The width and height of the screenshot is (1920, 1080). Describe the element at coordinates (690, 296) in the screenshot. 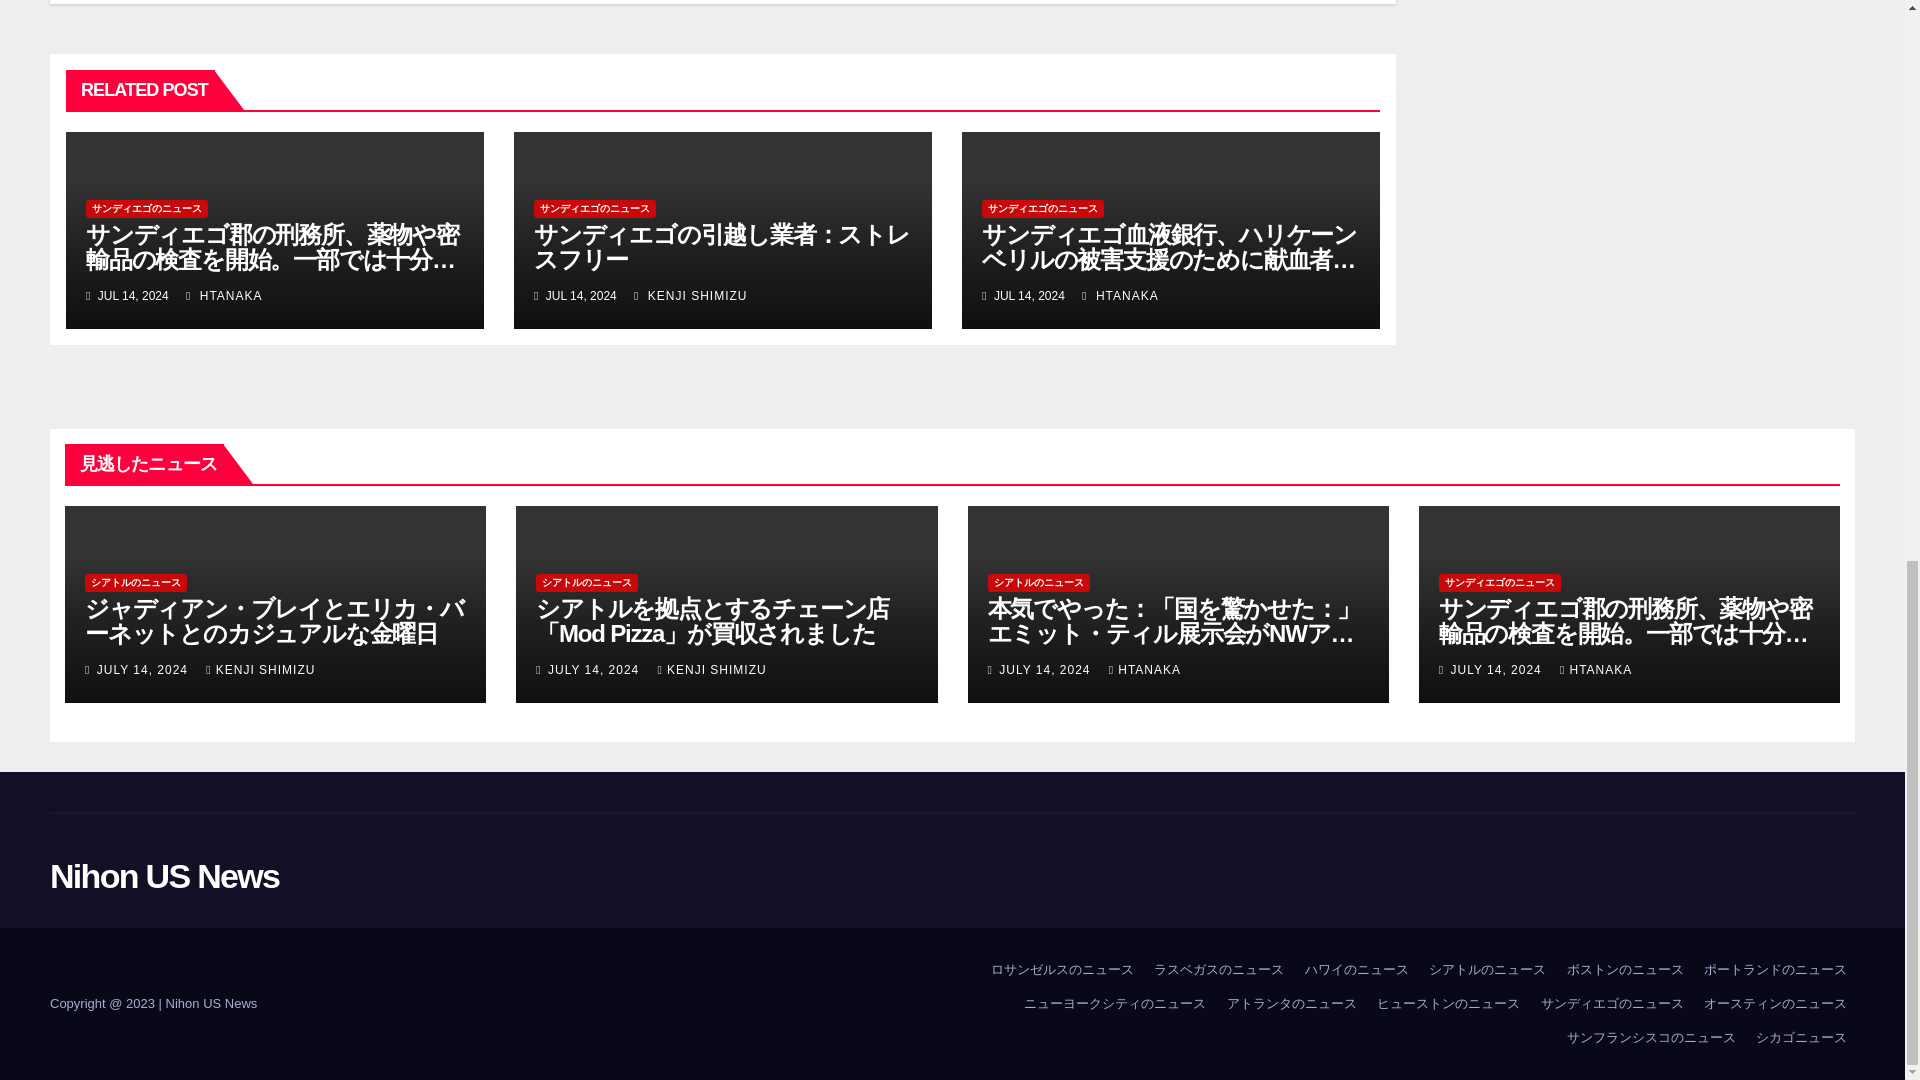

I see `KENJI SHIMIZU` at that location.